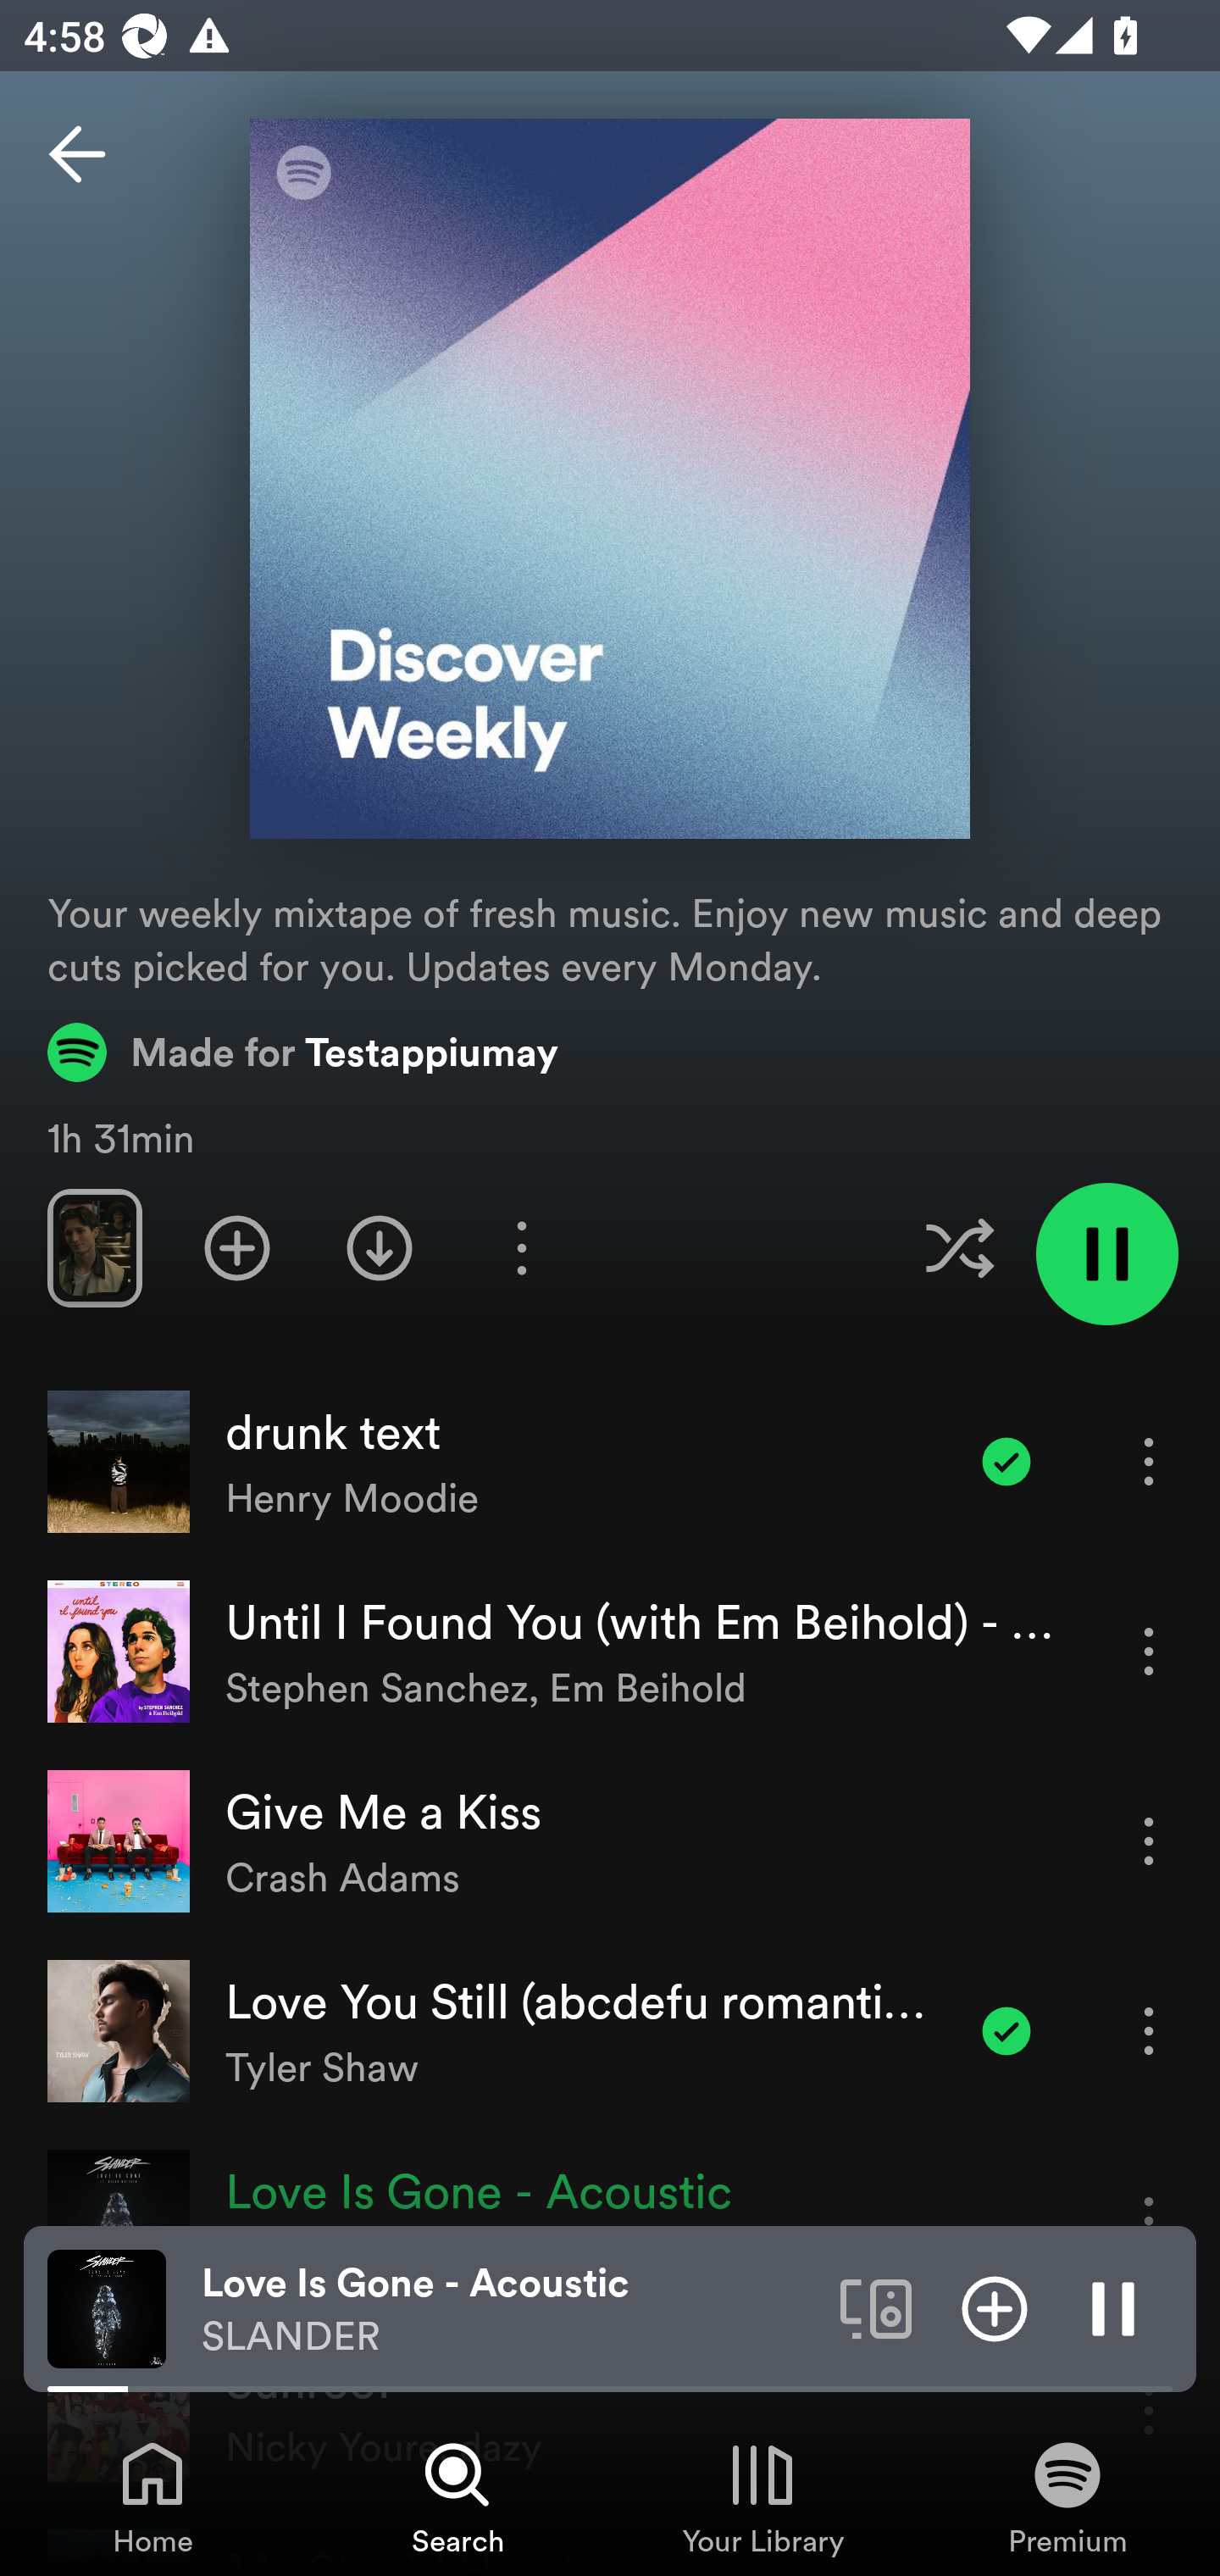 The height and width of the screenshot is (2576, 1220). I want to click on More options for song drunk text, so click(1149, 1461).